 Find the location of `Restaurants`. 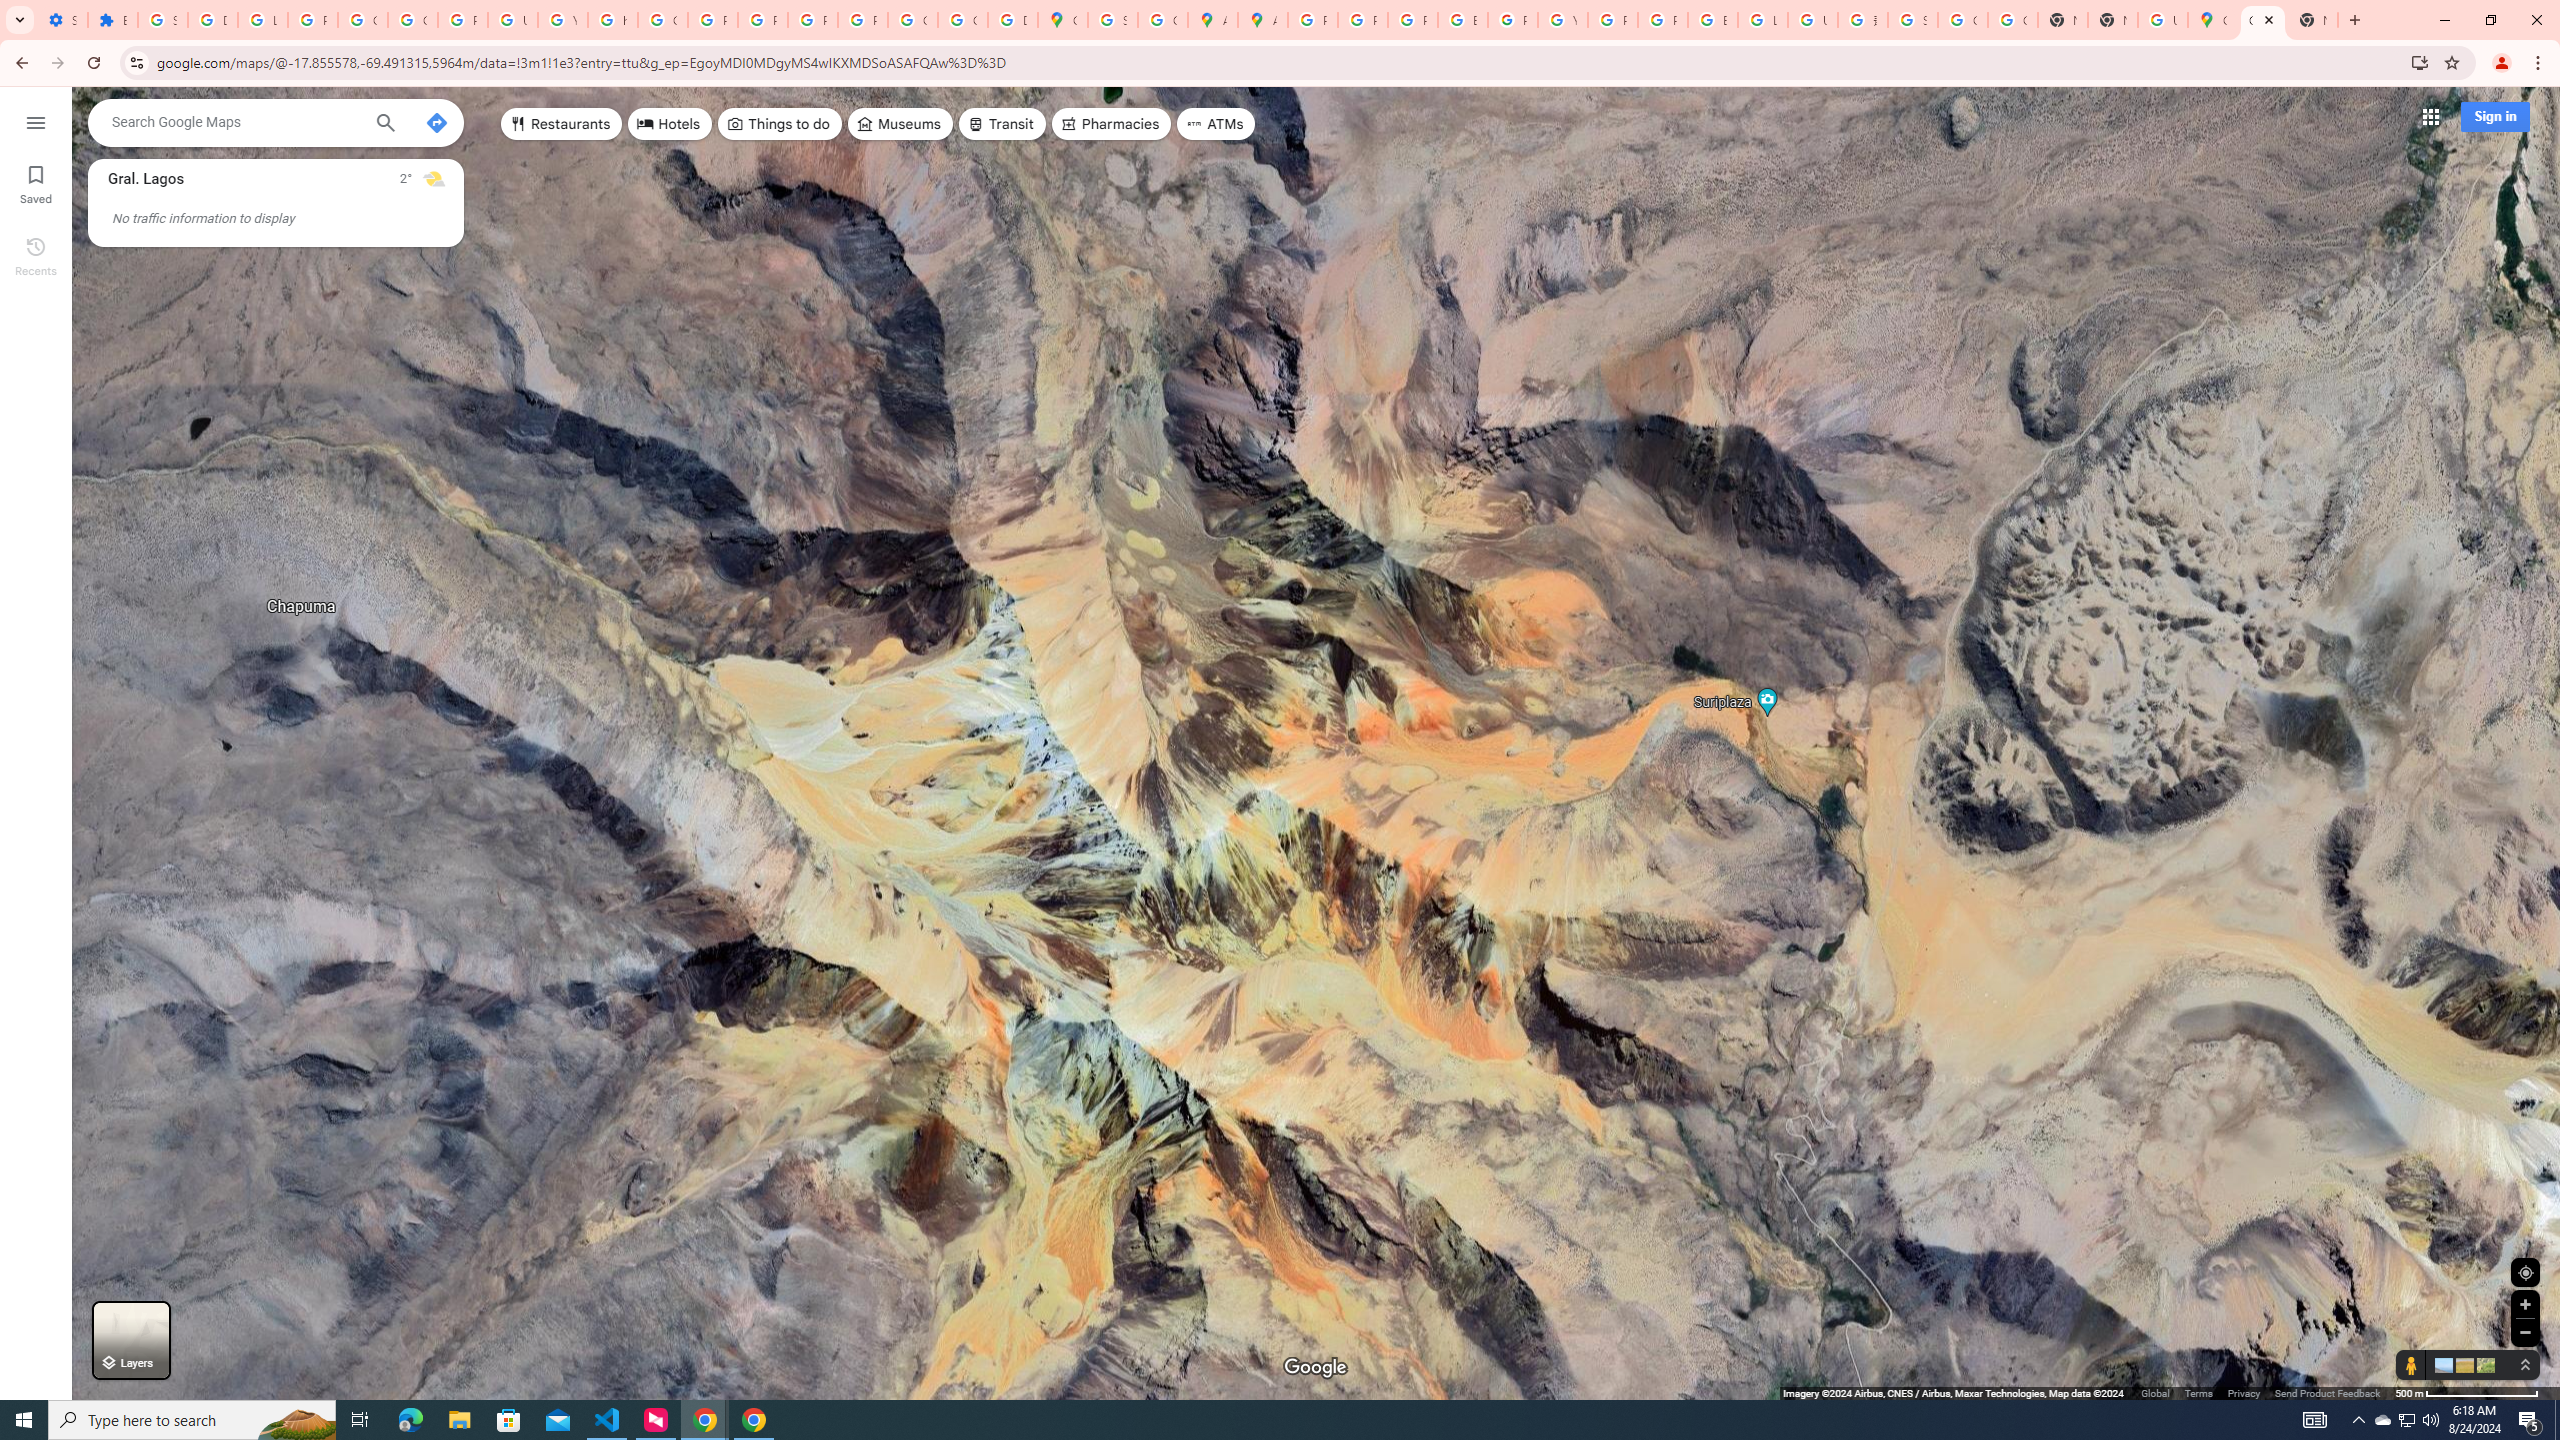

Restaurants is located at coordinates (562, 124).